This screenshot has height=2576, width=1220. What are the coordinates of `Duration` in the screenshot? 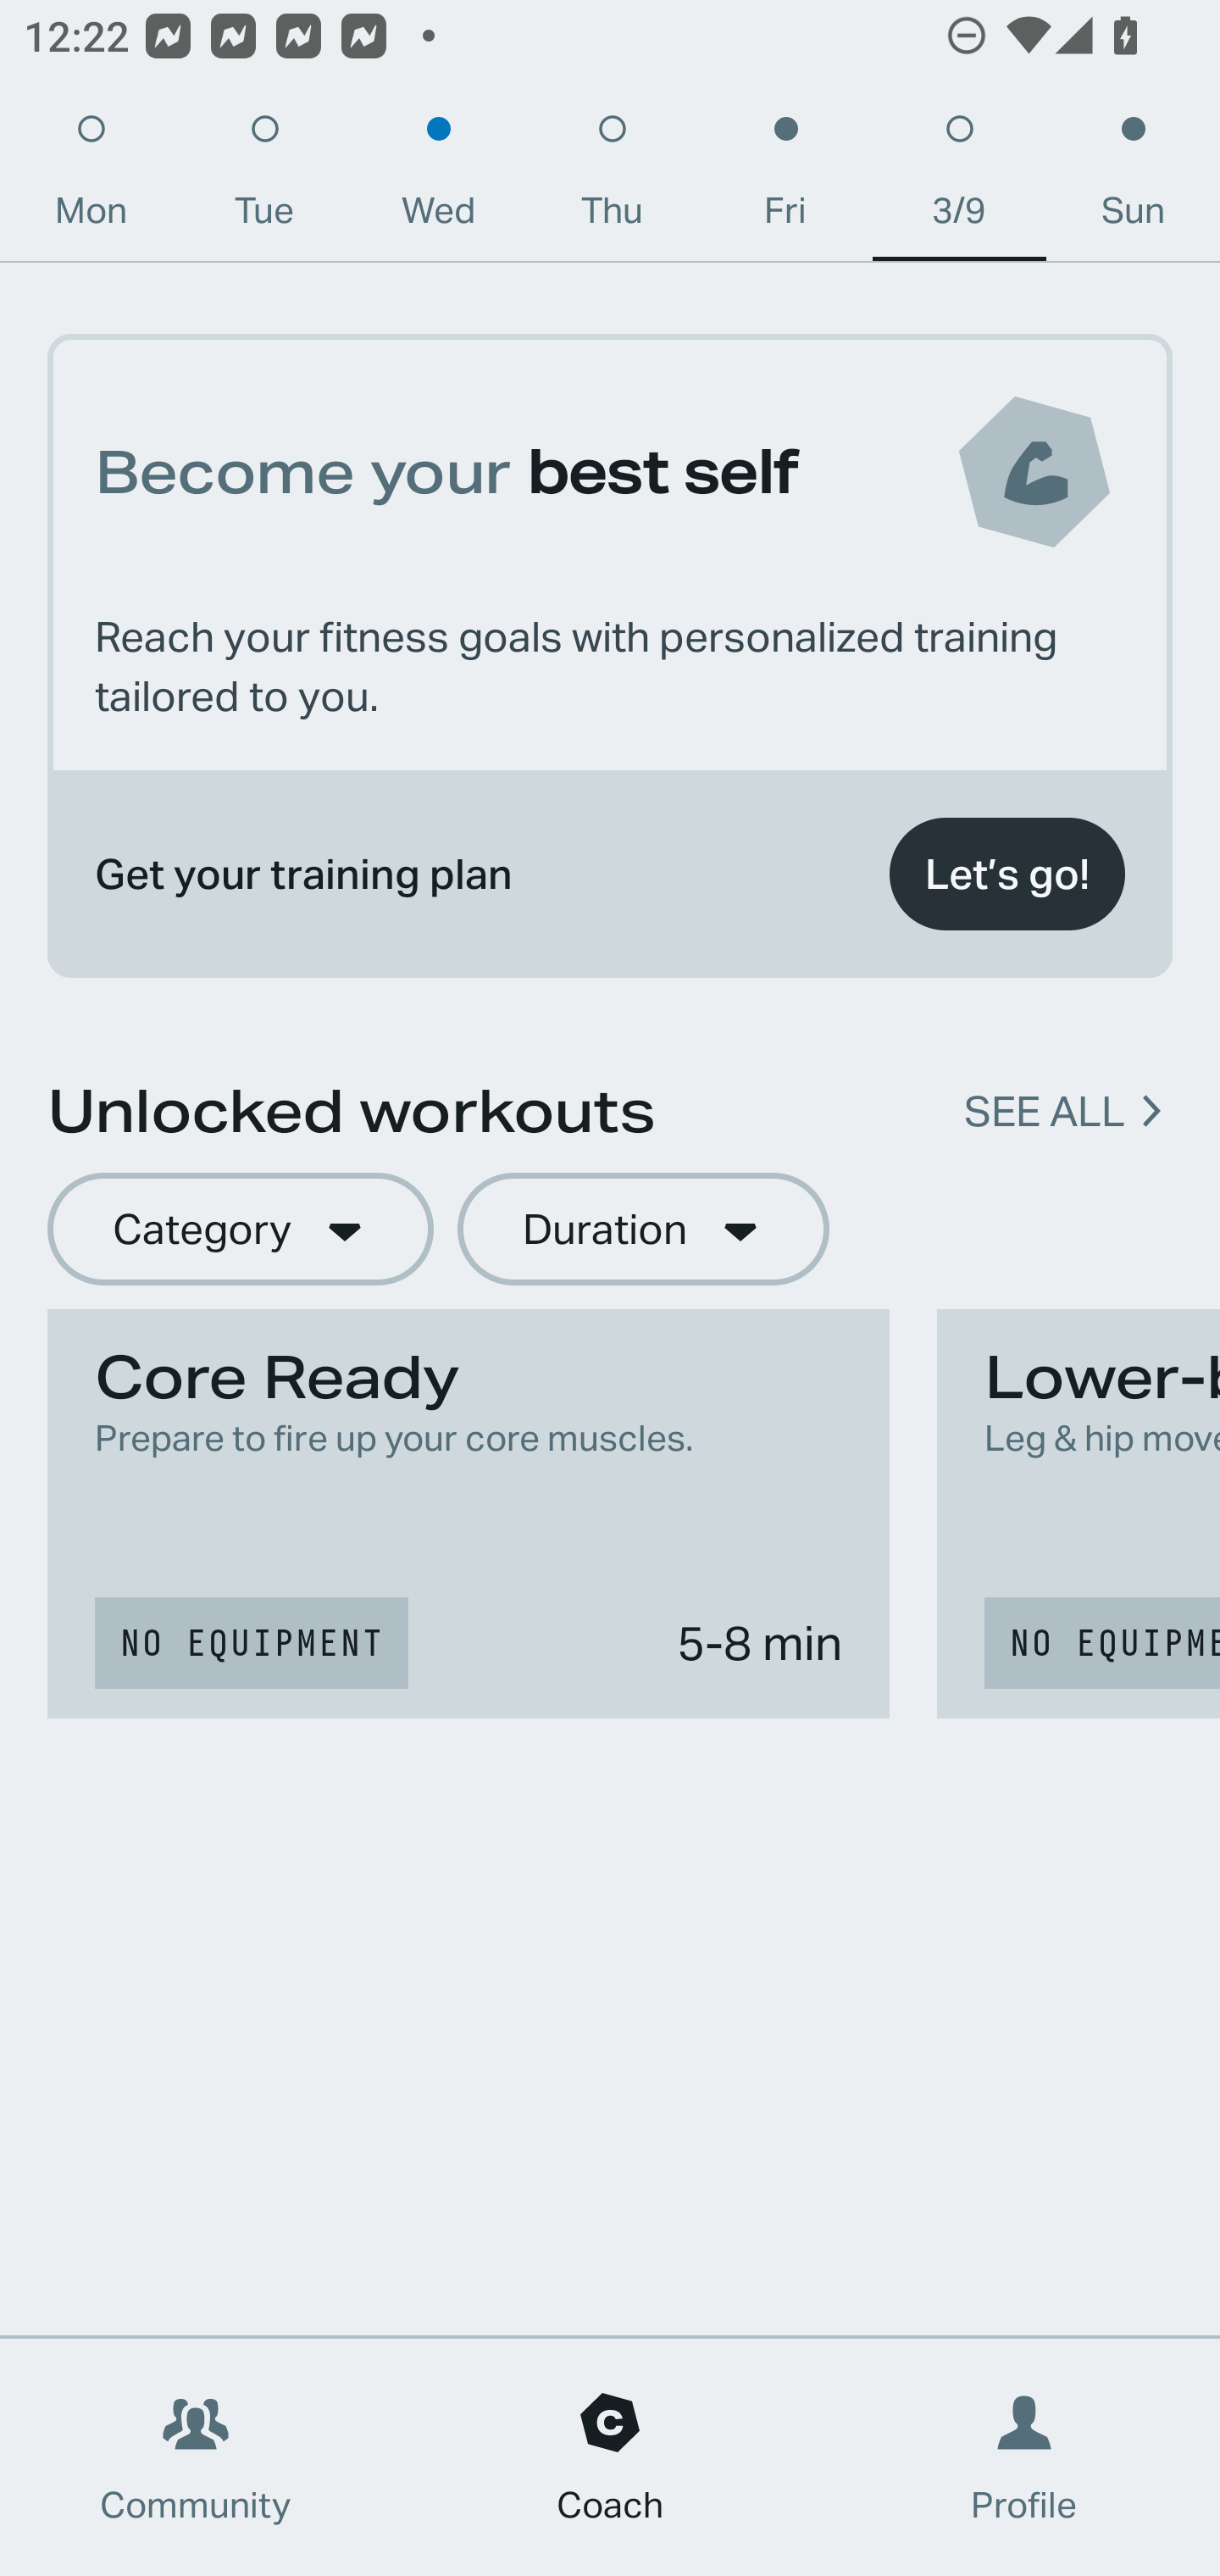 It's located at (643, 1230).